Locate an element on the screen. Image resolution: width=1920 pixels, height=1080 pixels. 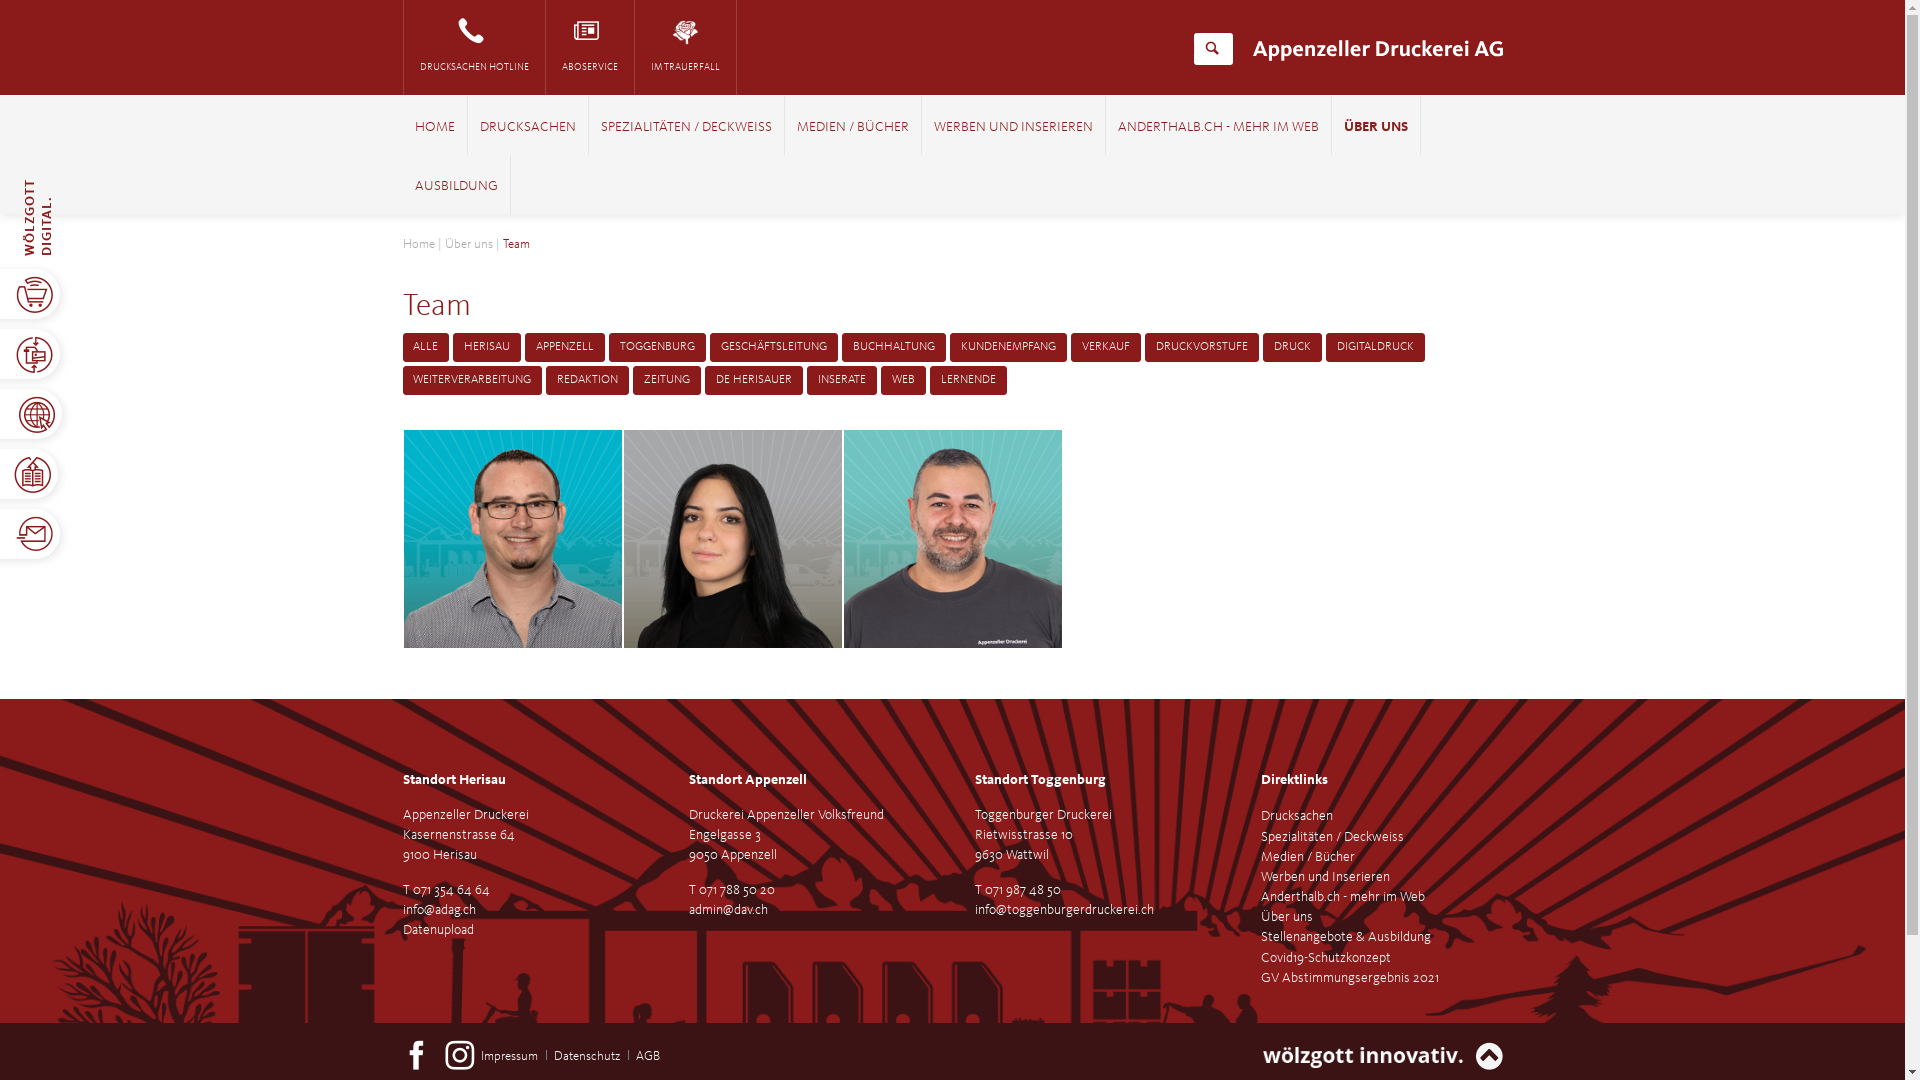
DRUCKSACHEN is located at coordinates (528, 128).